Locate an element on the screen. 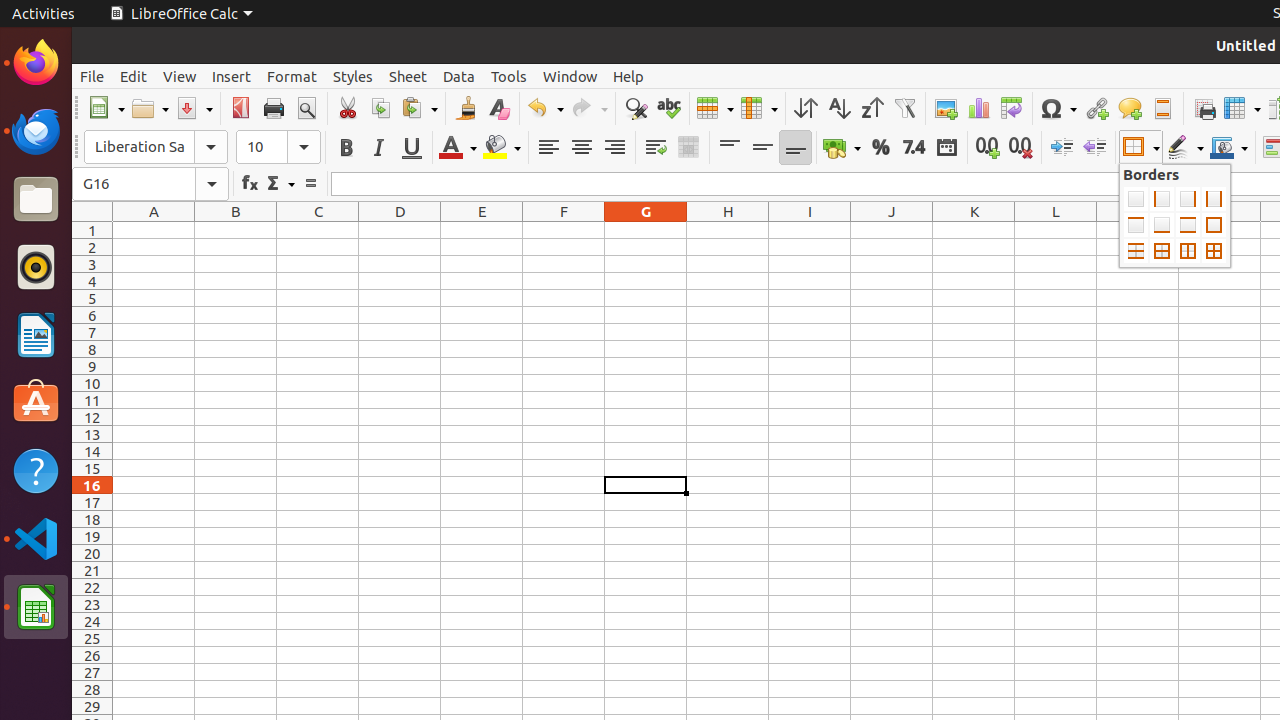 The image size is (1280, 720). PDF is located at coordinates (240, 108).